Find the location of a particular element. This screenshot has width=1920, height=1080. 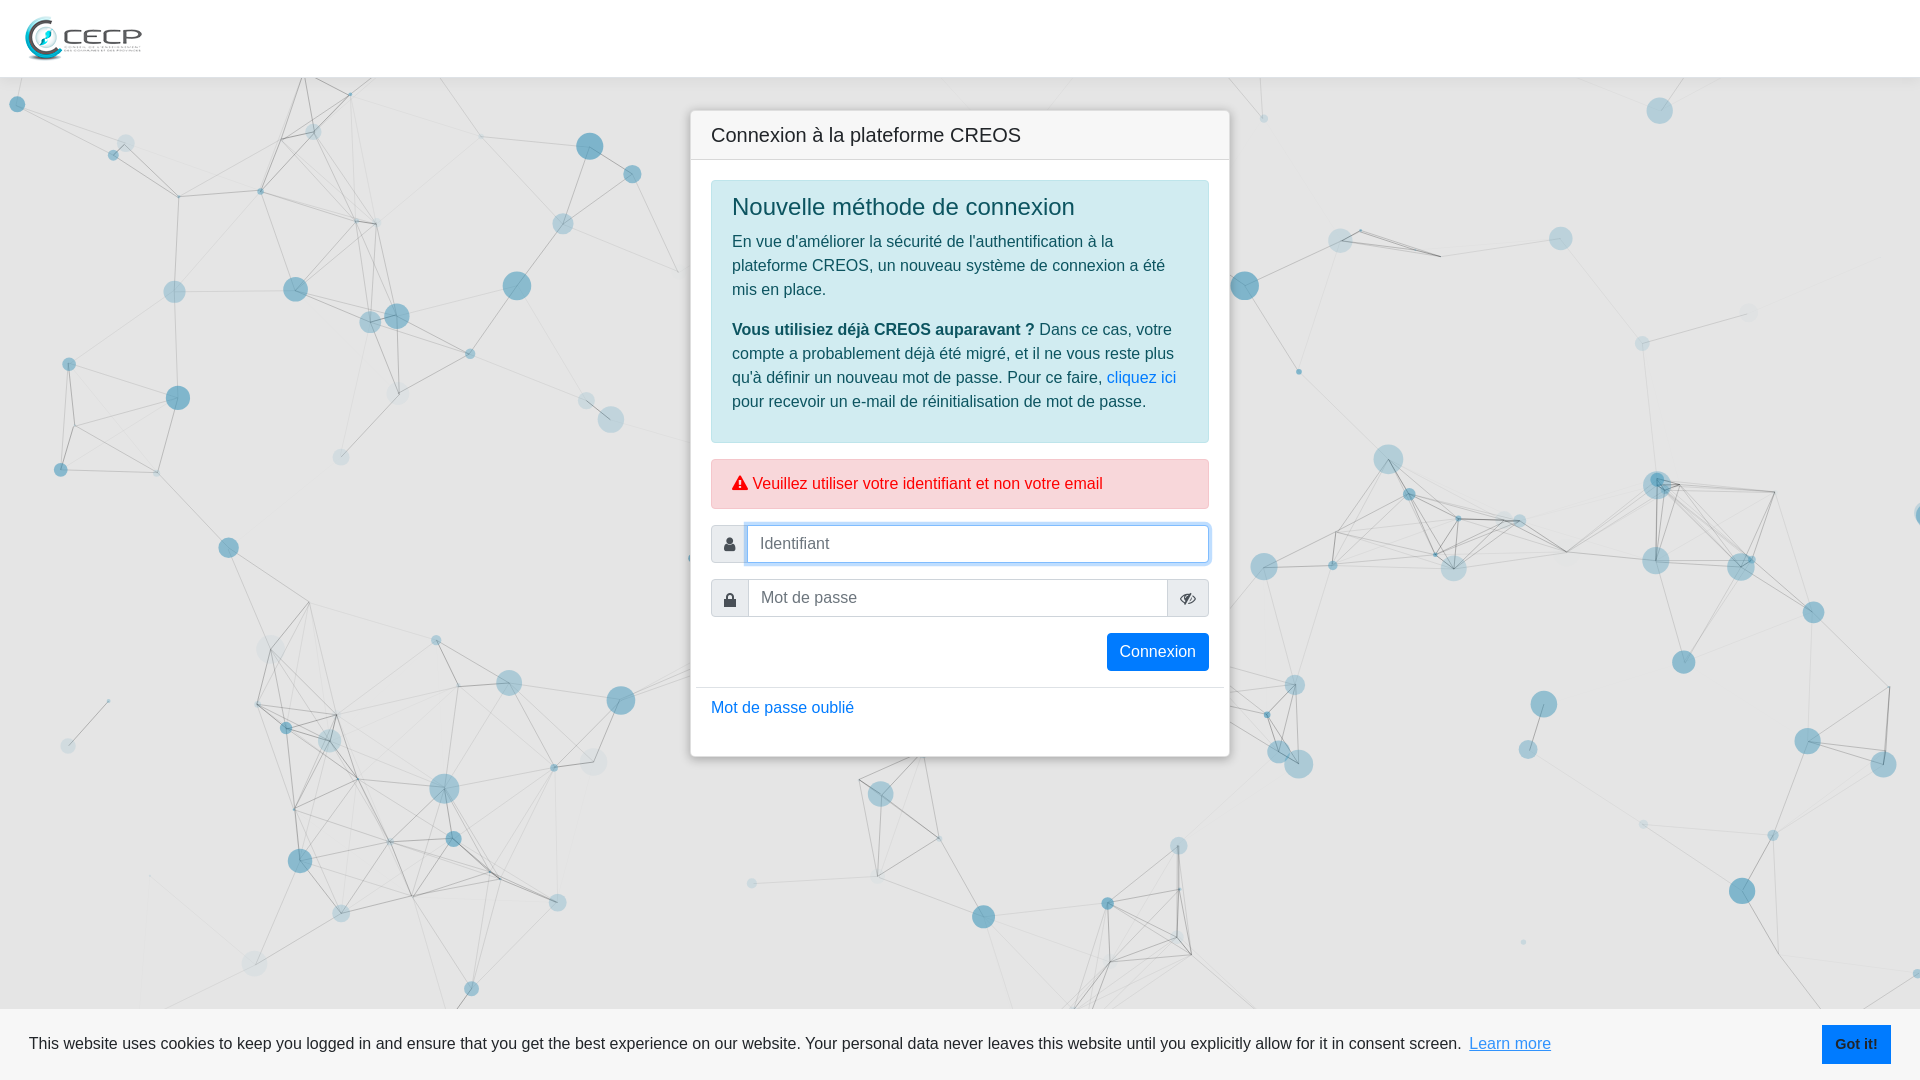

Got it! is located at coordinates (1856, 1044).